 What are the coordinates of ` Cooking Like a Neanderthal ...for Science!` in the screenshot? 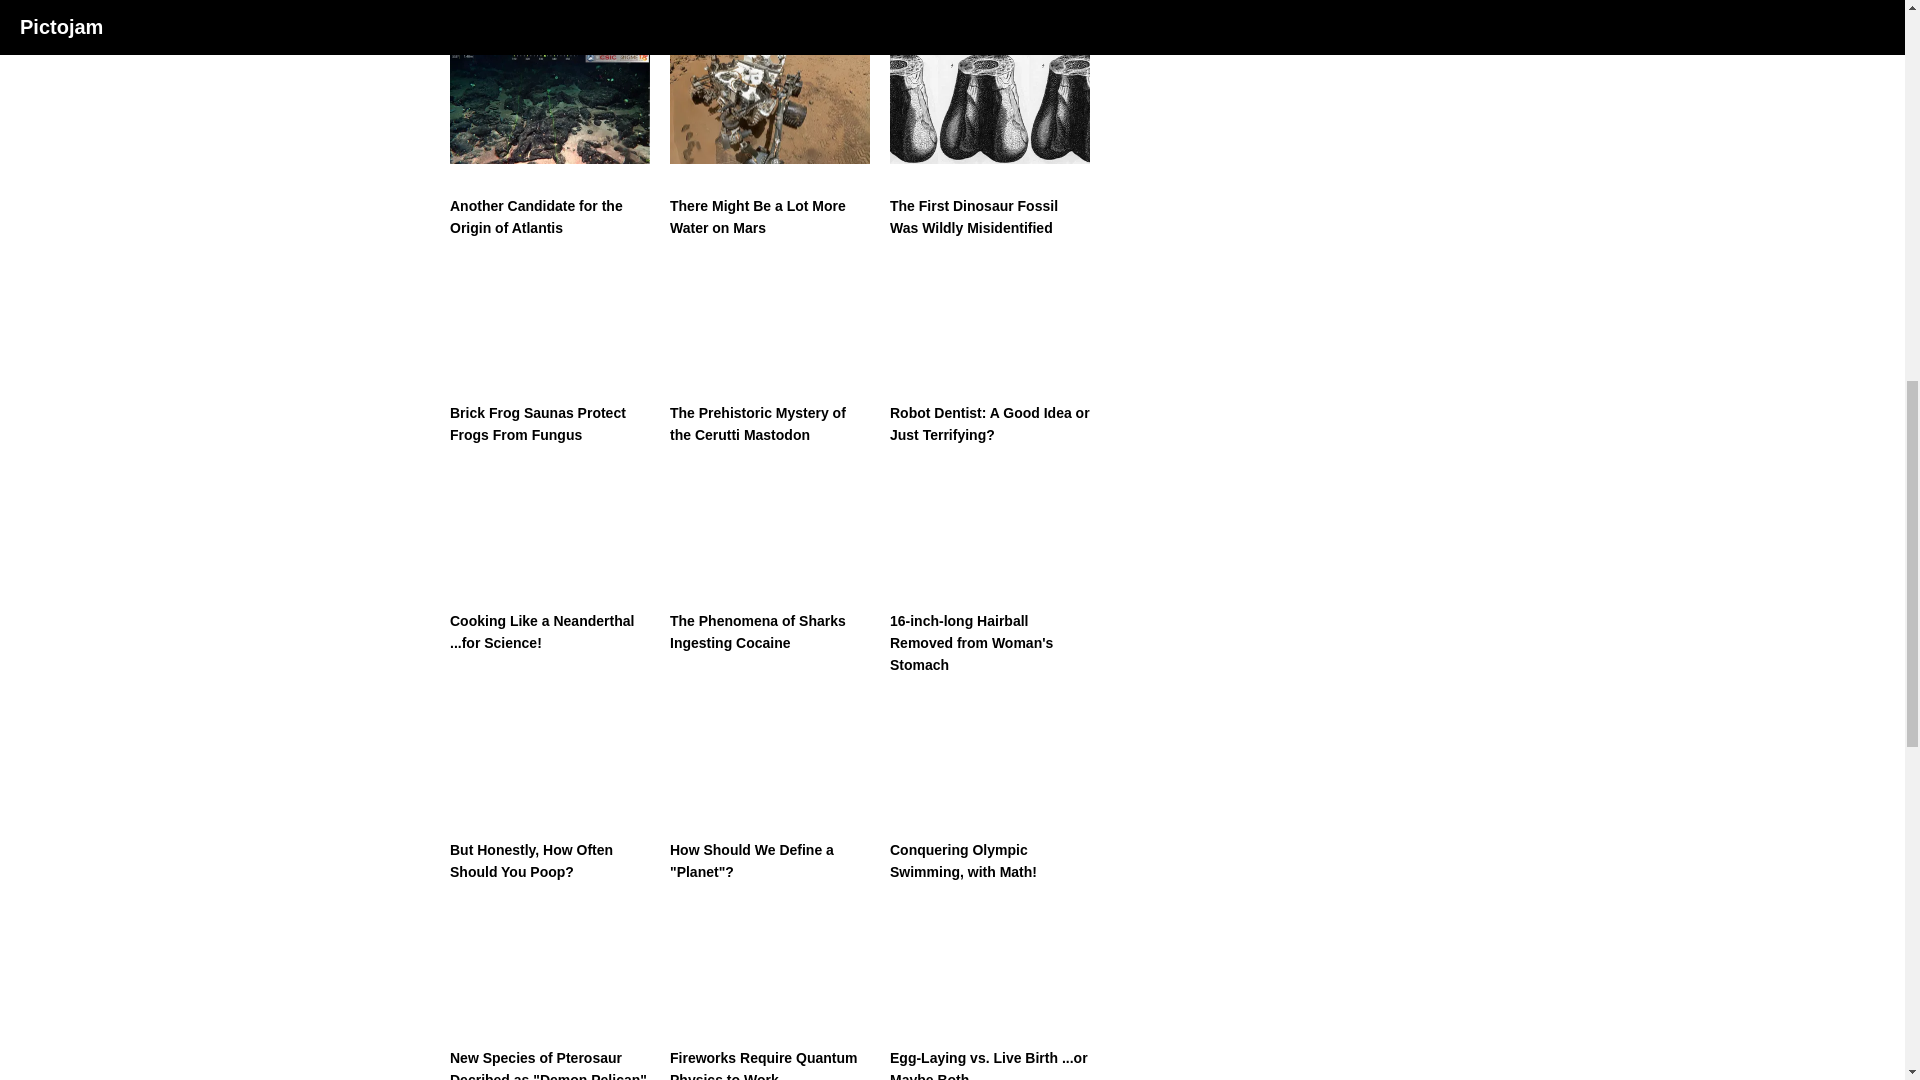 It's located at (550, 560).